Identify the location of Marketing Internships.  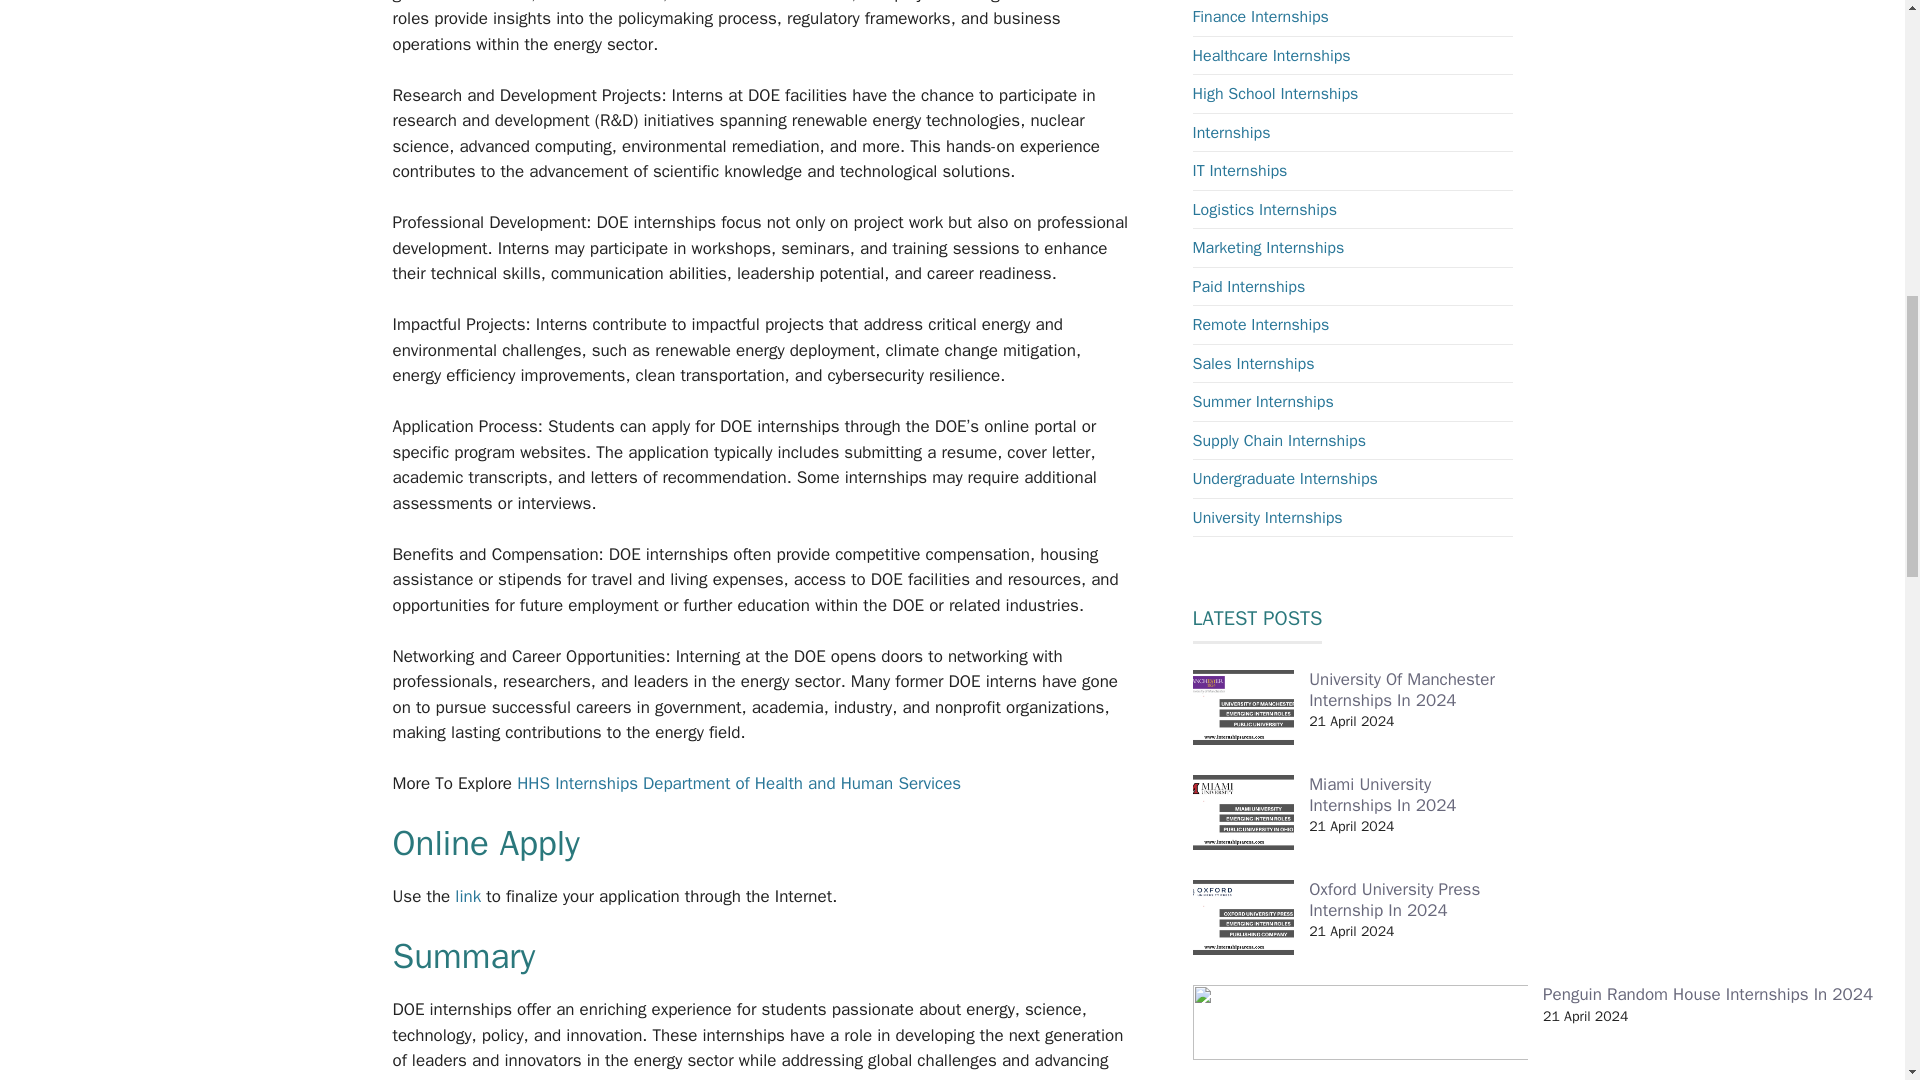
(1268, 248).